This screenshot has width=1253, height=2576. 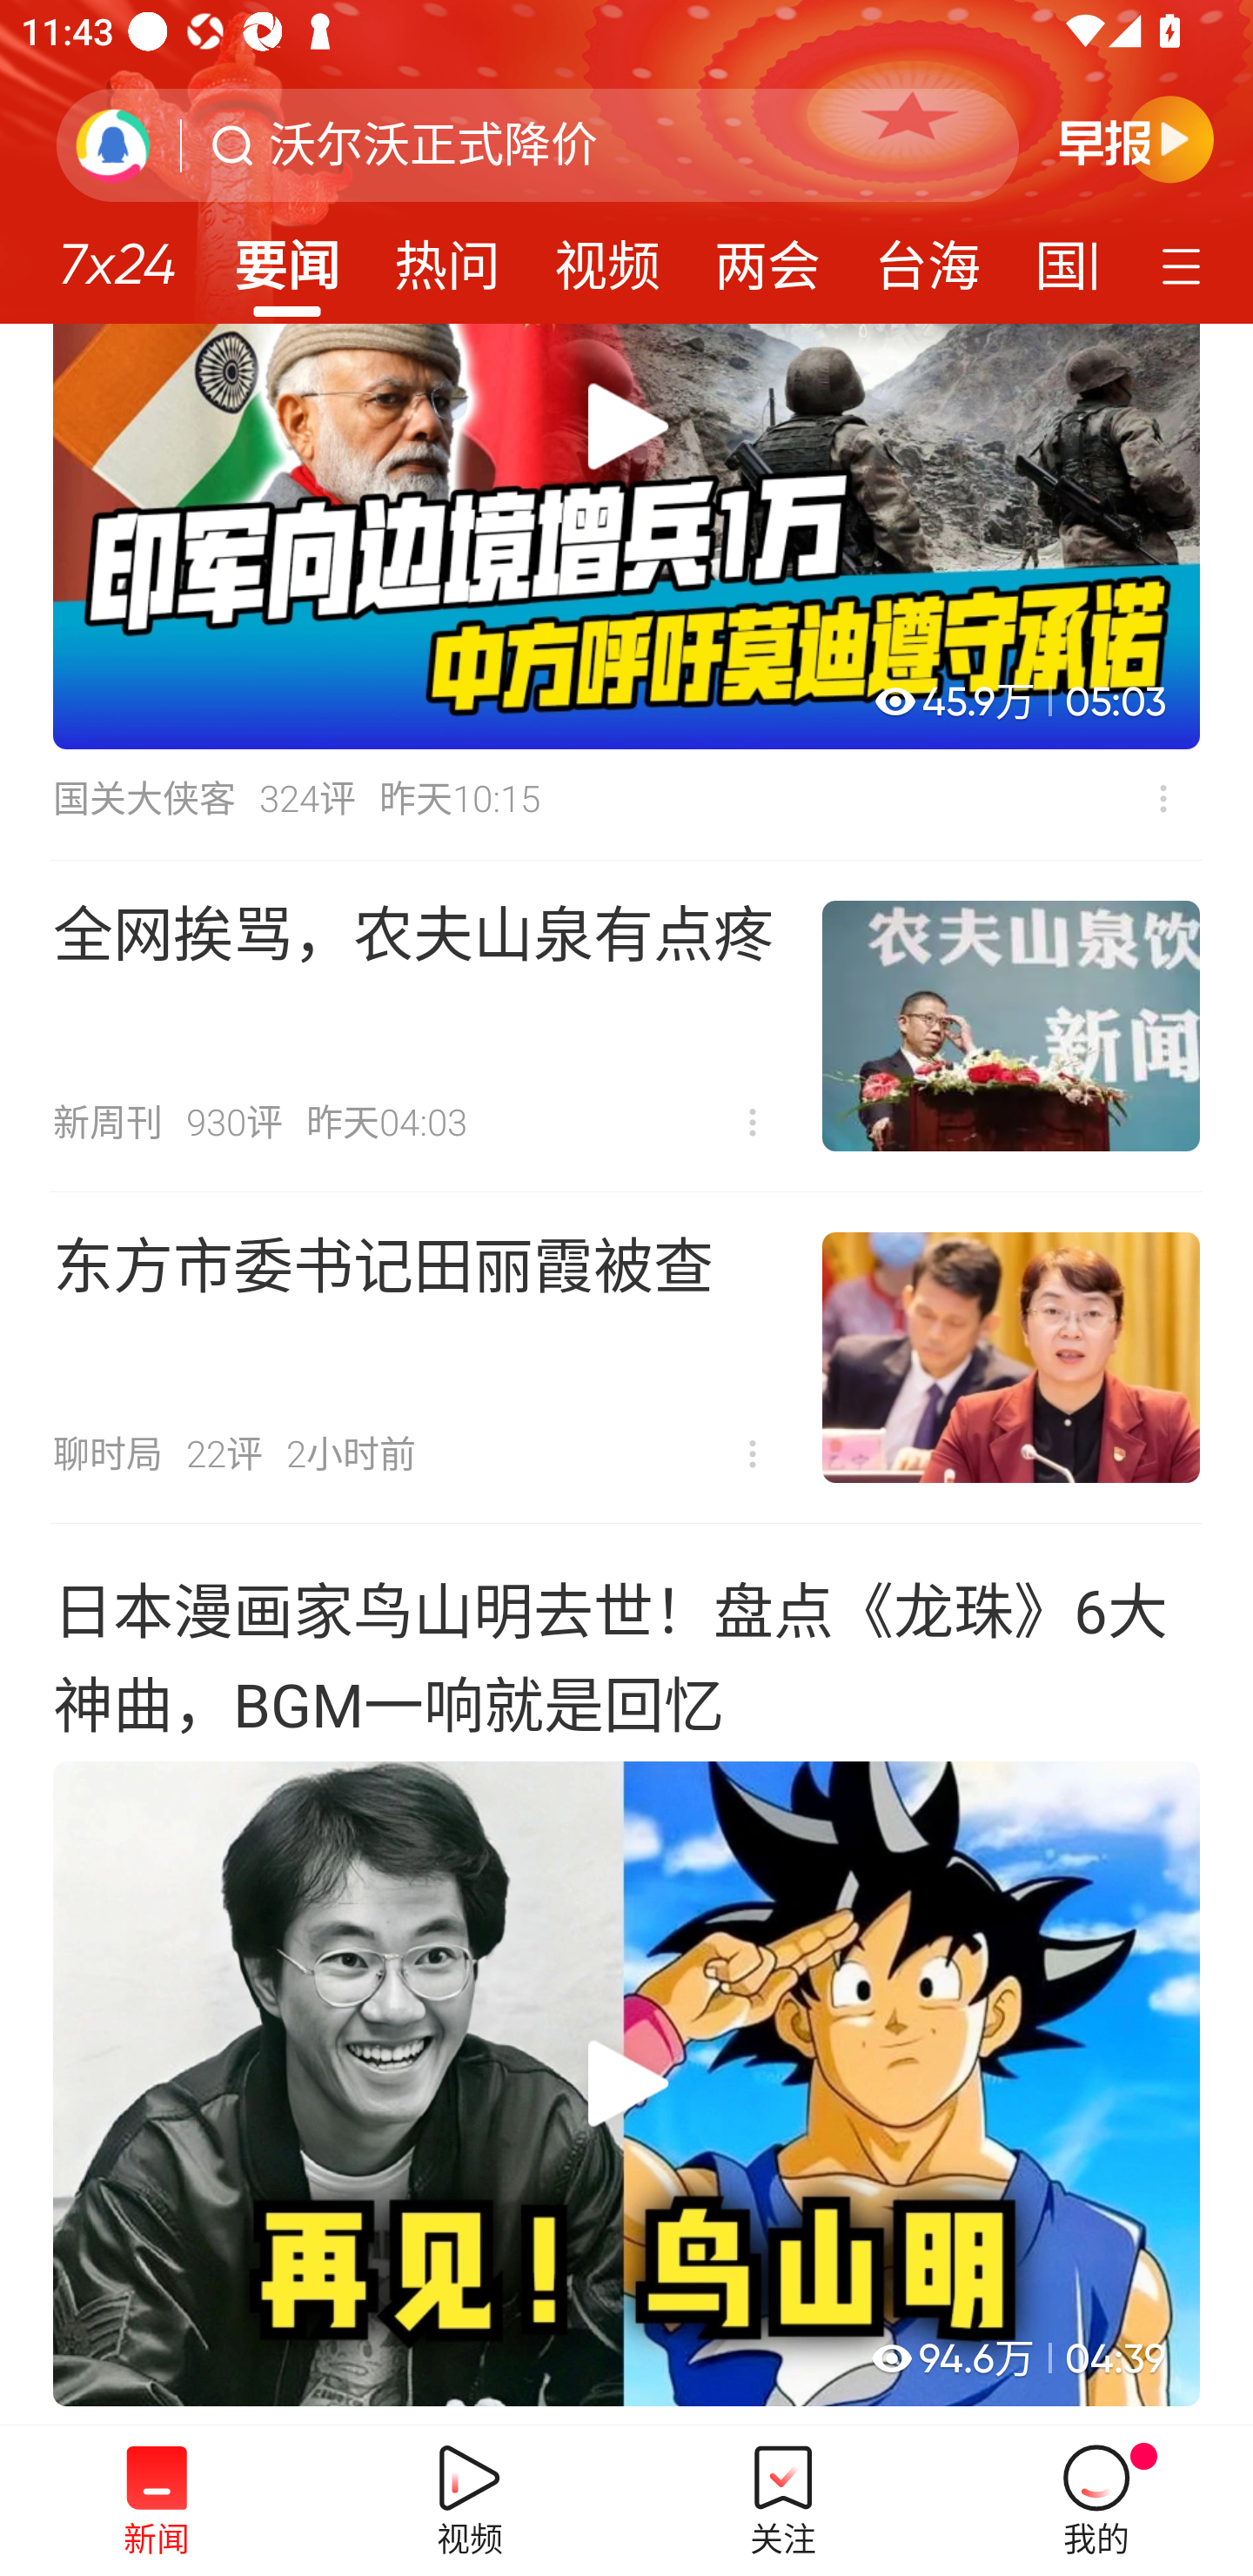 What do you see at coordinates (753, 1123) in the screenshot?
I see ` 不感兴趣` at bounding box center [753, 1123].